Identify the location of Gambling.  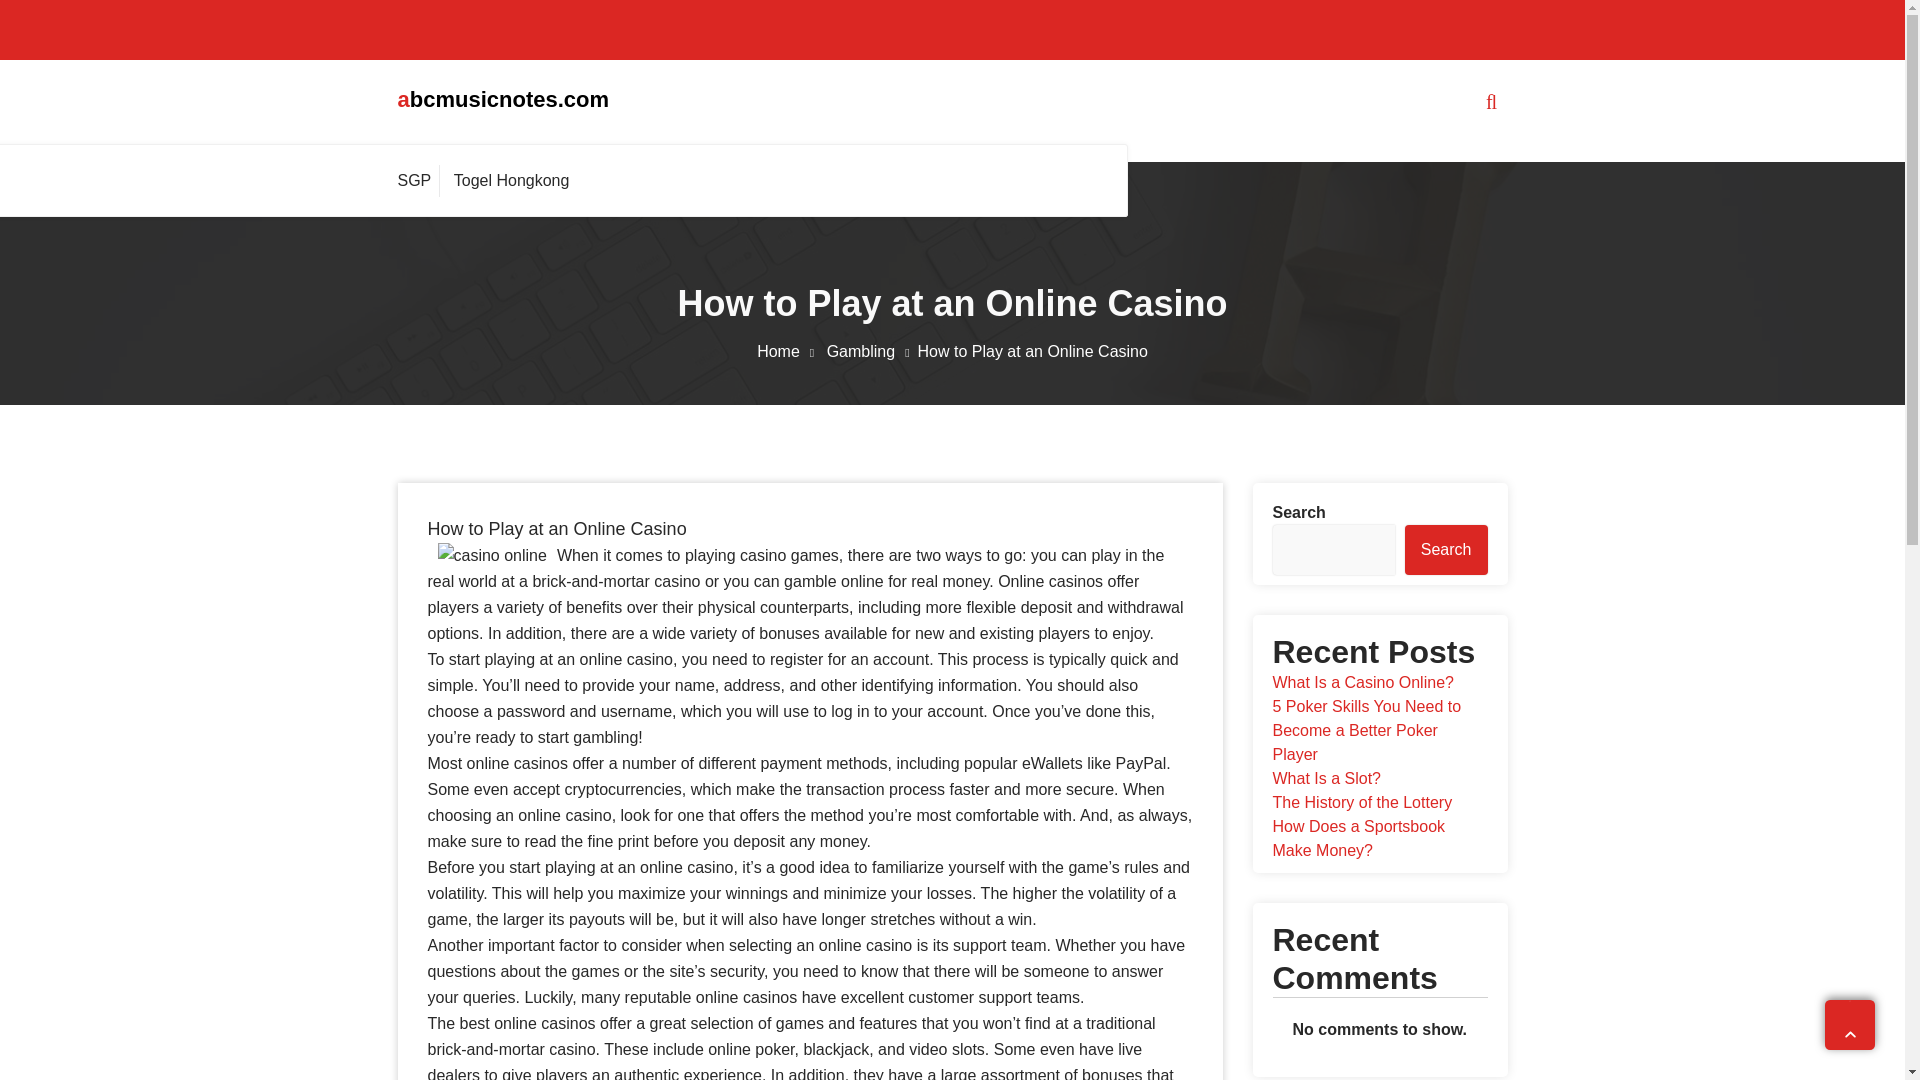
(872, 351).